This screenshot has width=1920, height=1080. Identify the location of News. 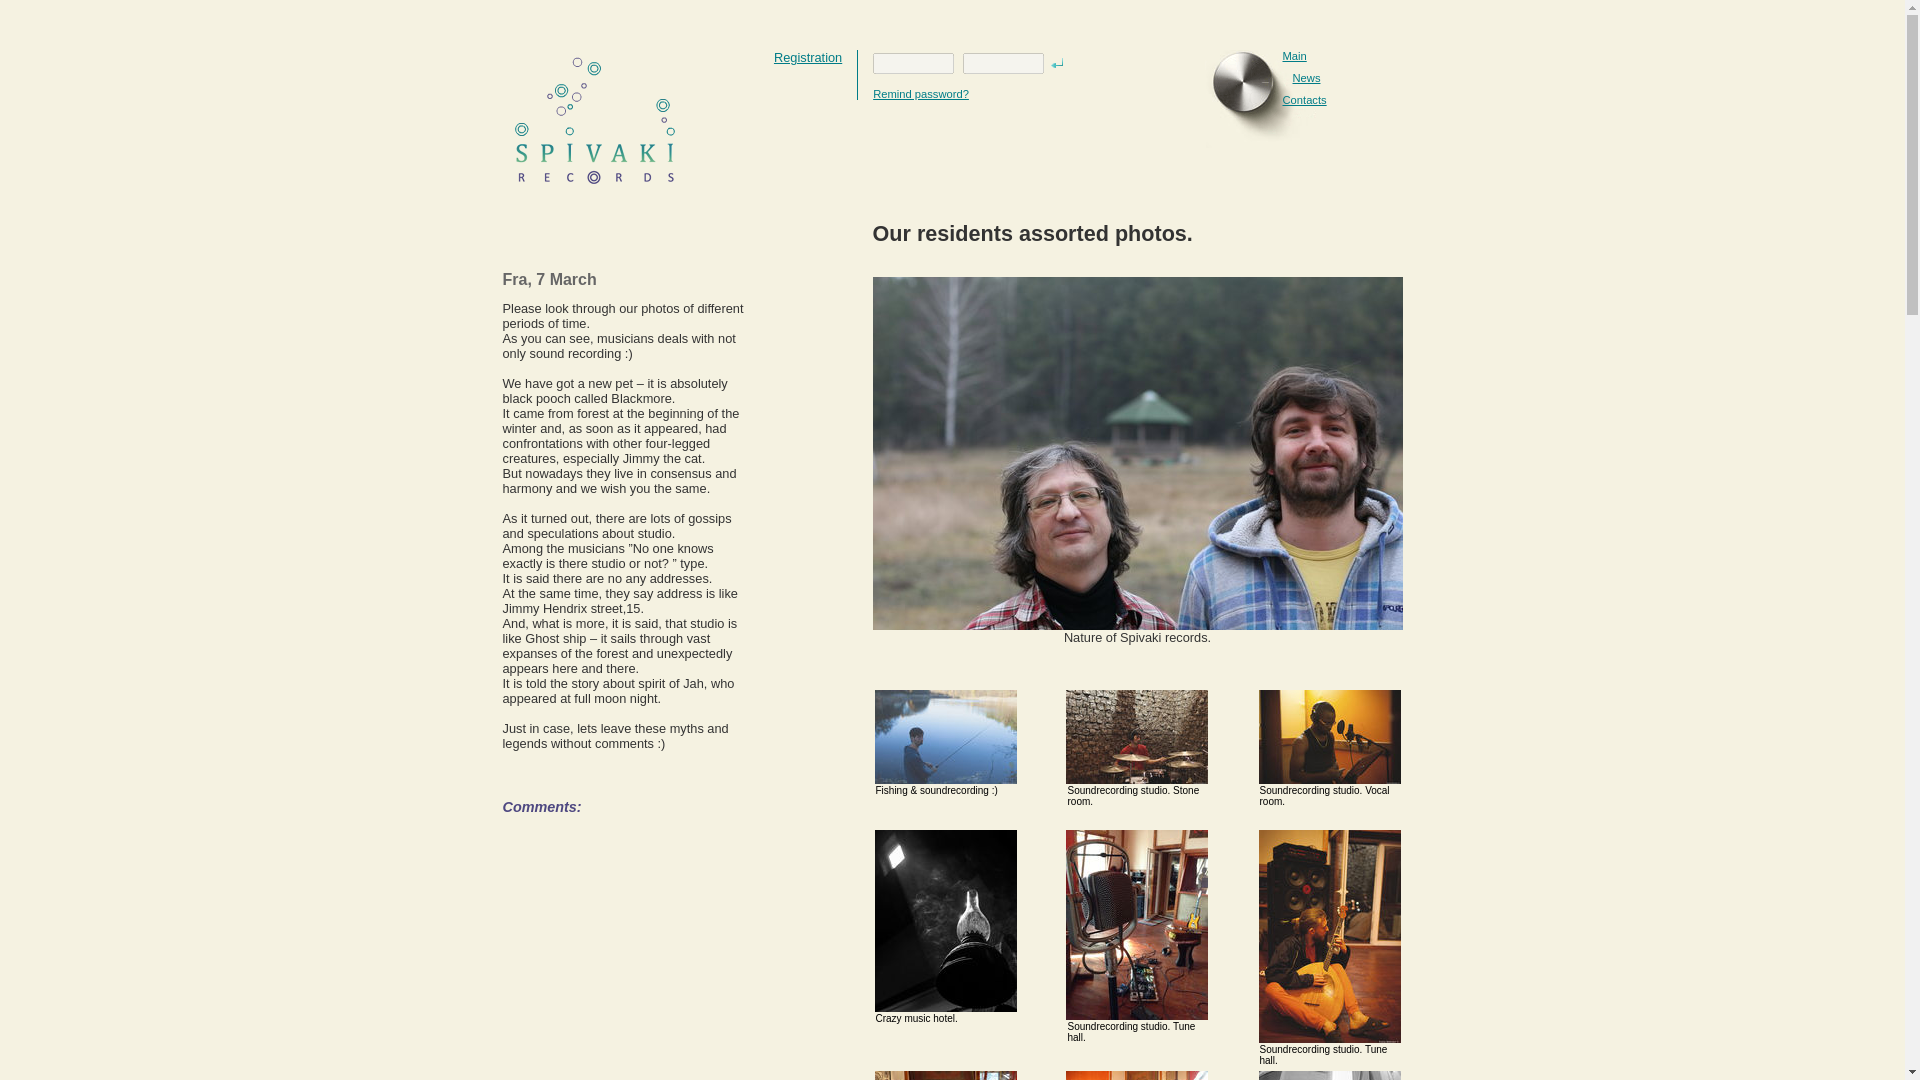
(1306, 78).